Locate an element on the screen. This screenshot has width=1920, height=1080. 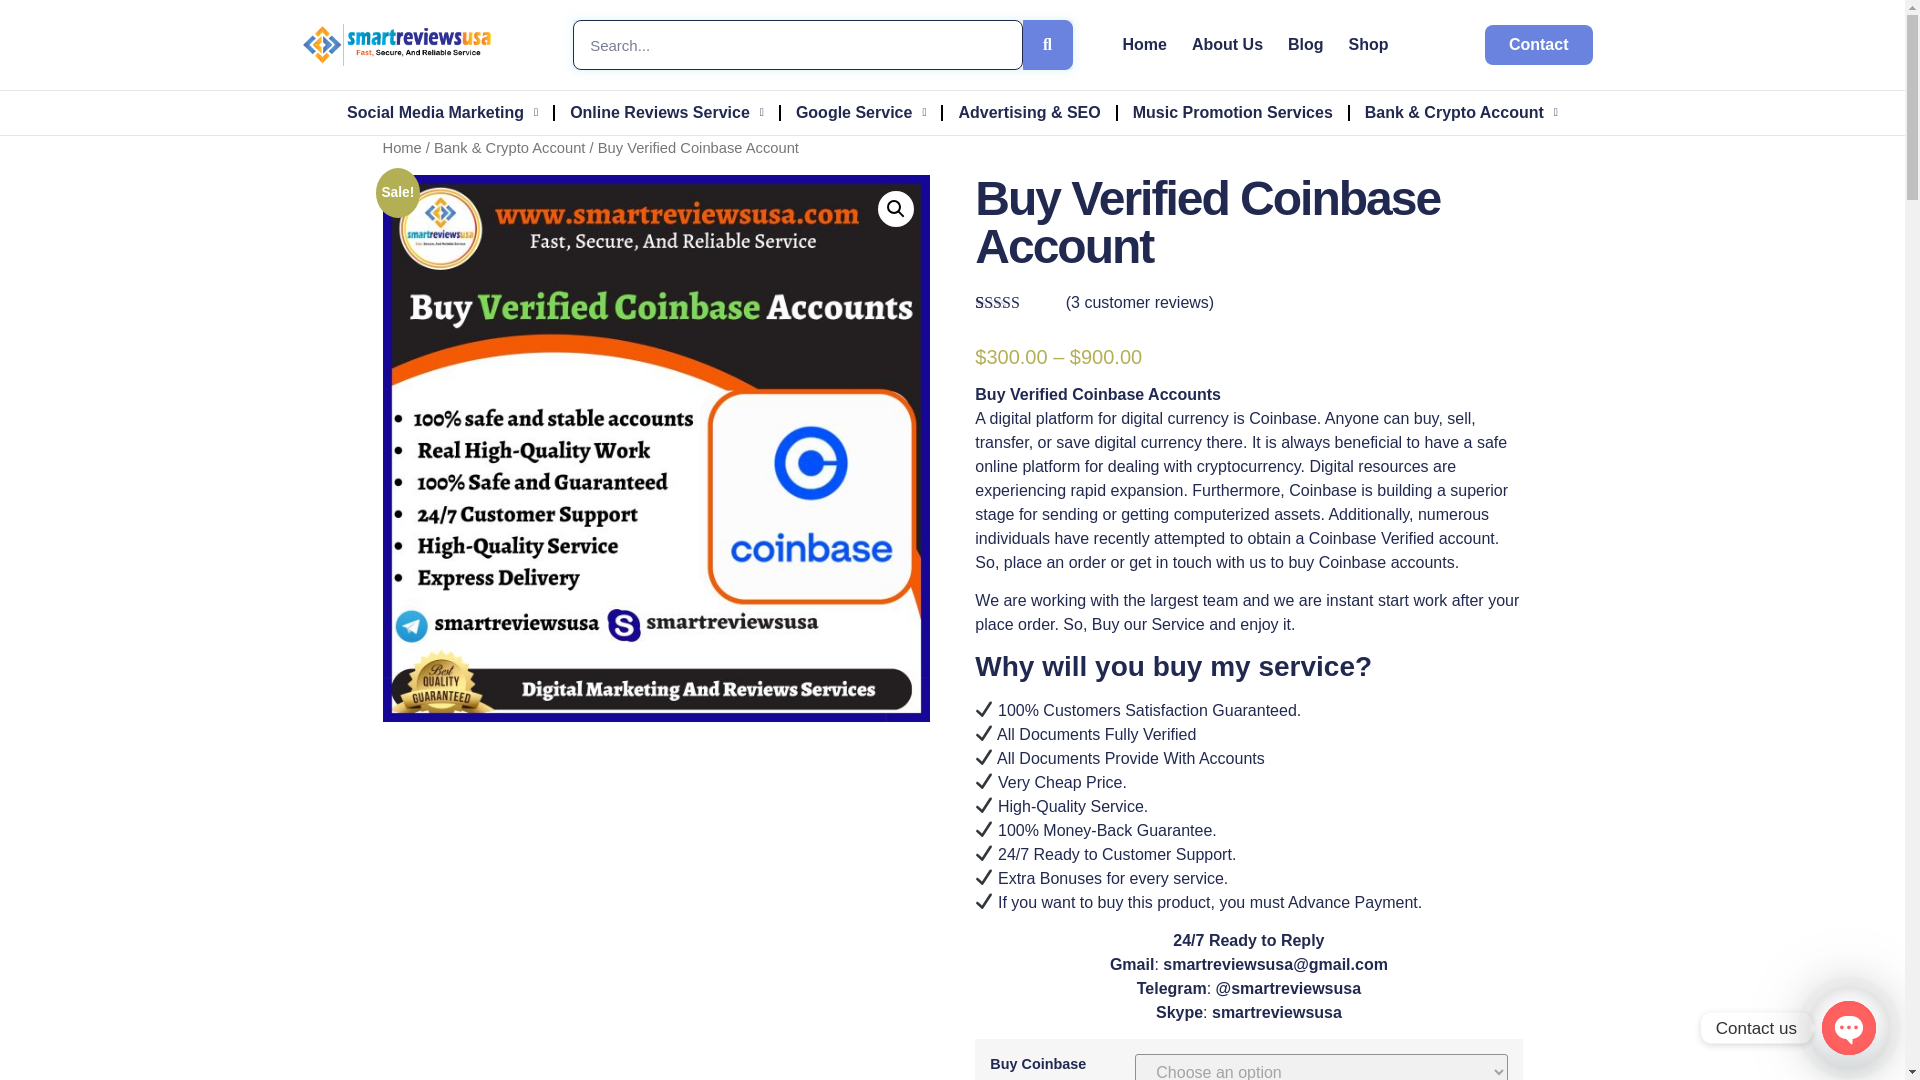
Contact is located at coordinates (1538, 44).